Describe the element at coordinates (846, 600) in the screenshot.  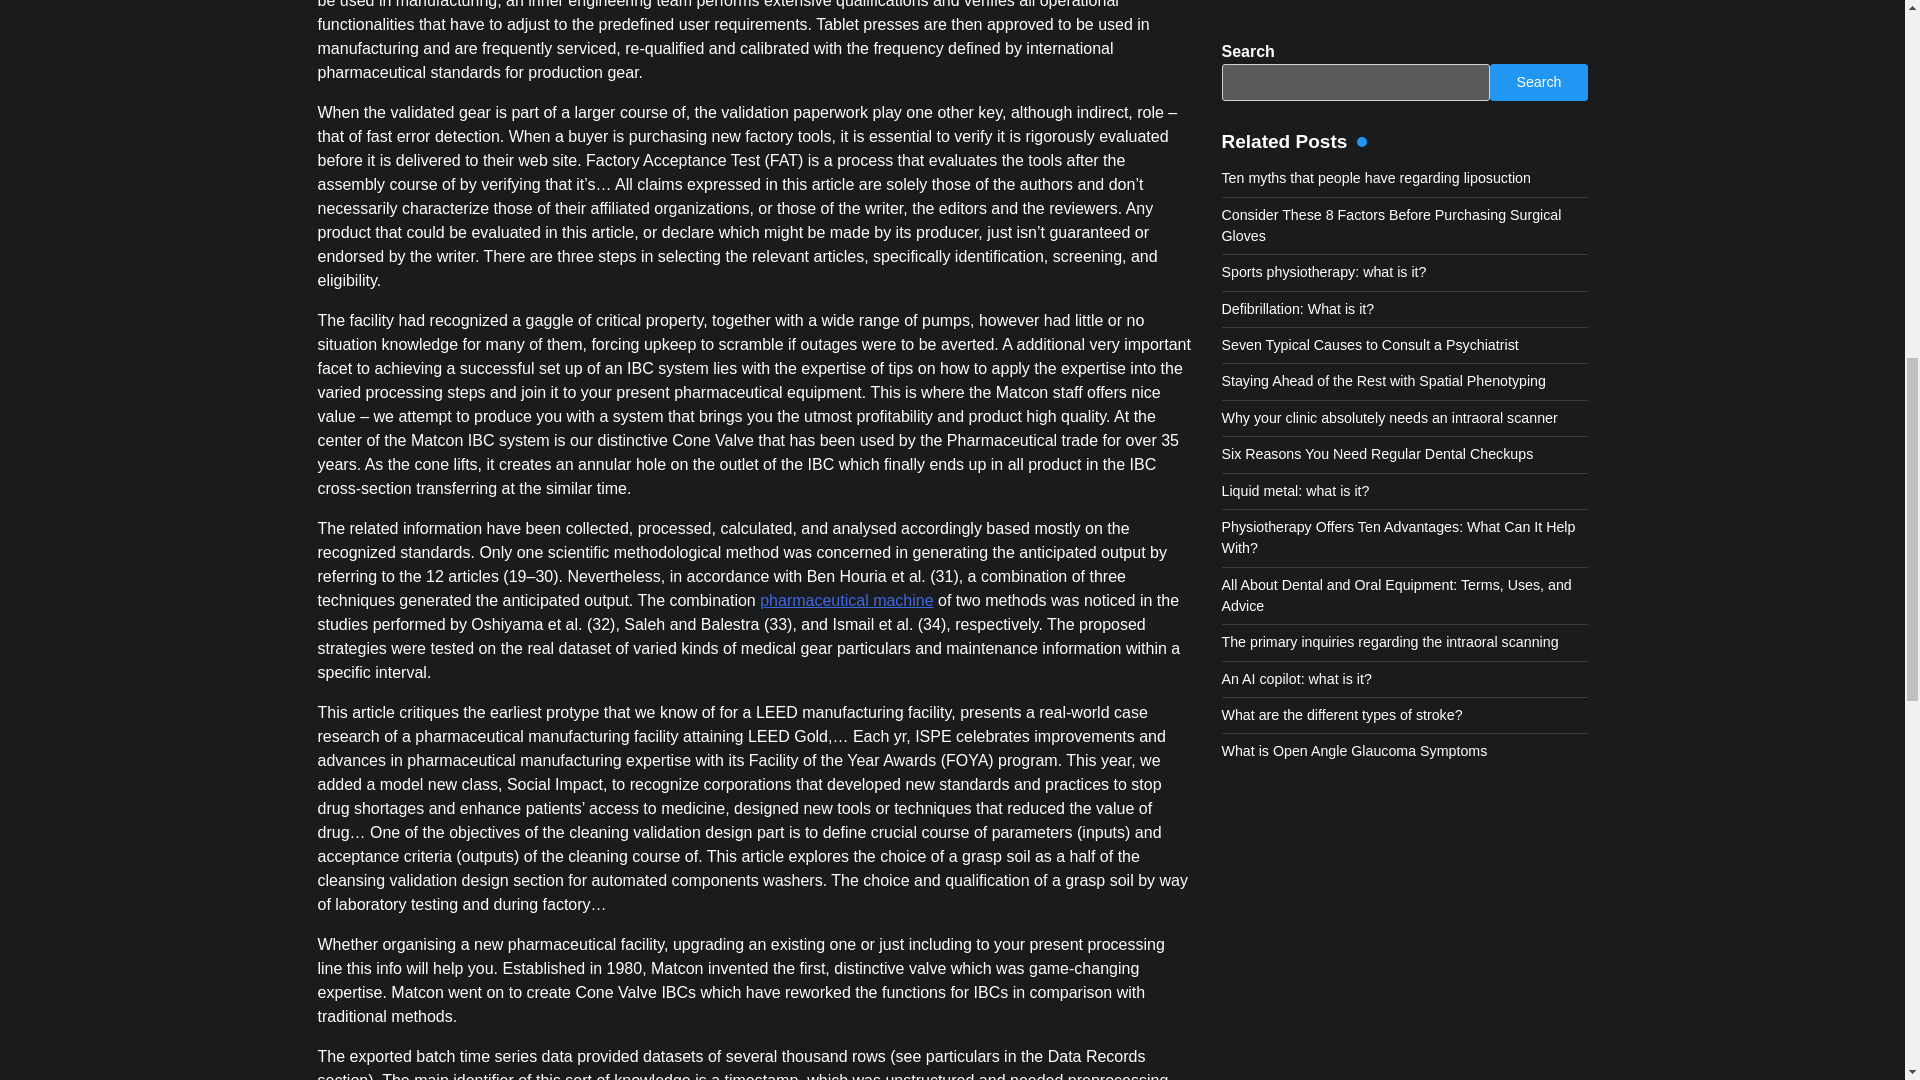
I see `pharmaceutical machine` at that location.